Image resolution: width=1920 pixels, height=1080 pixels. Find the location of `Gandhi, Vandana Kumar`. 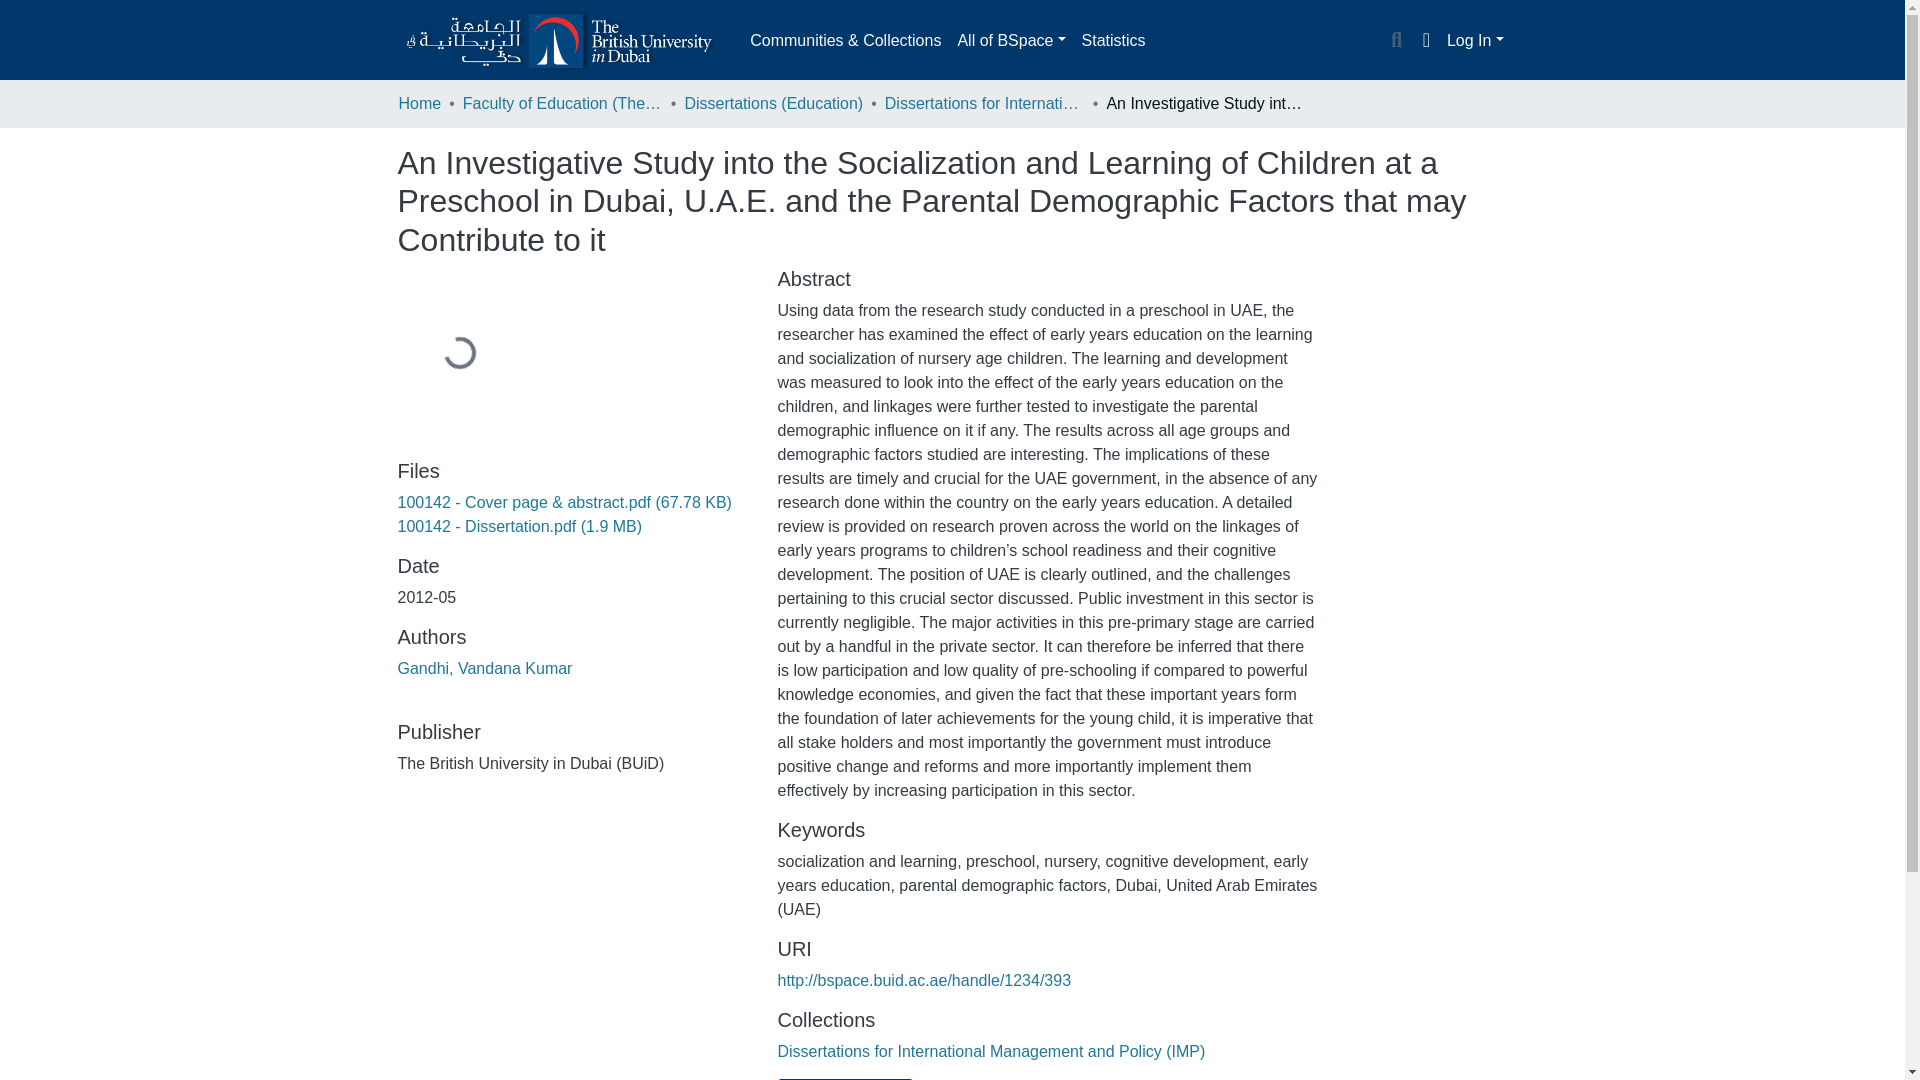

Gandhi, Vandana Kumar is located at coordinates (484, 668).